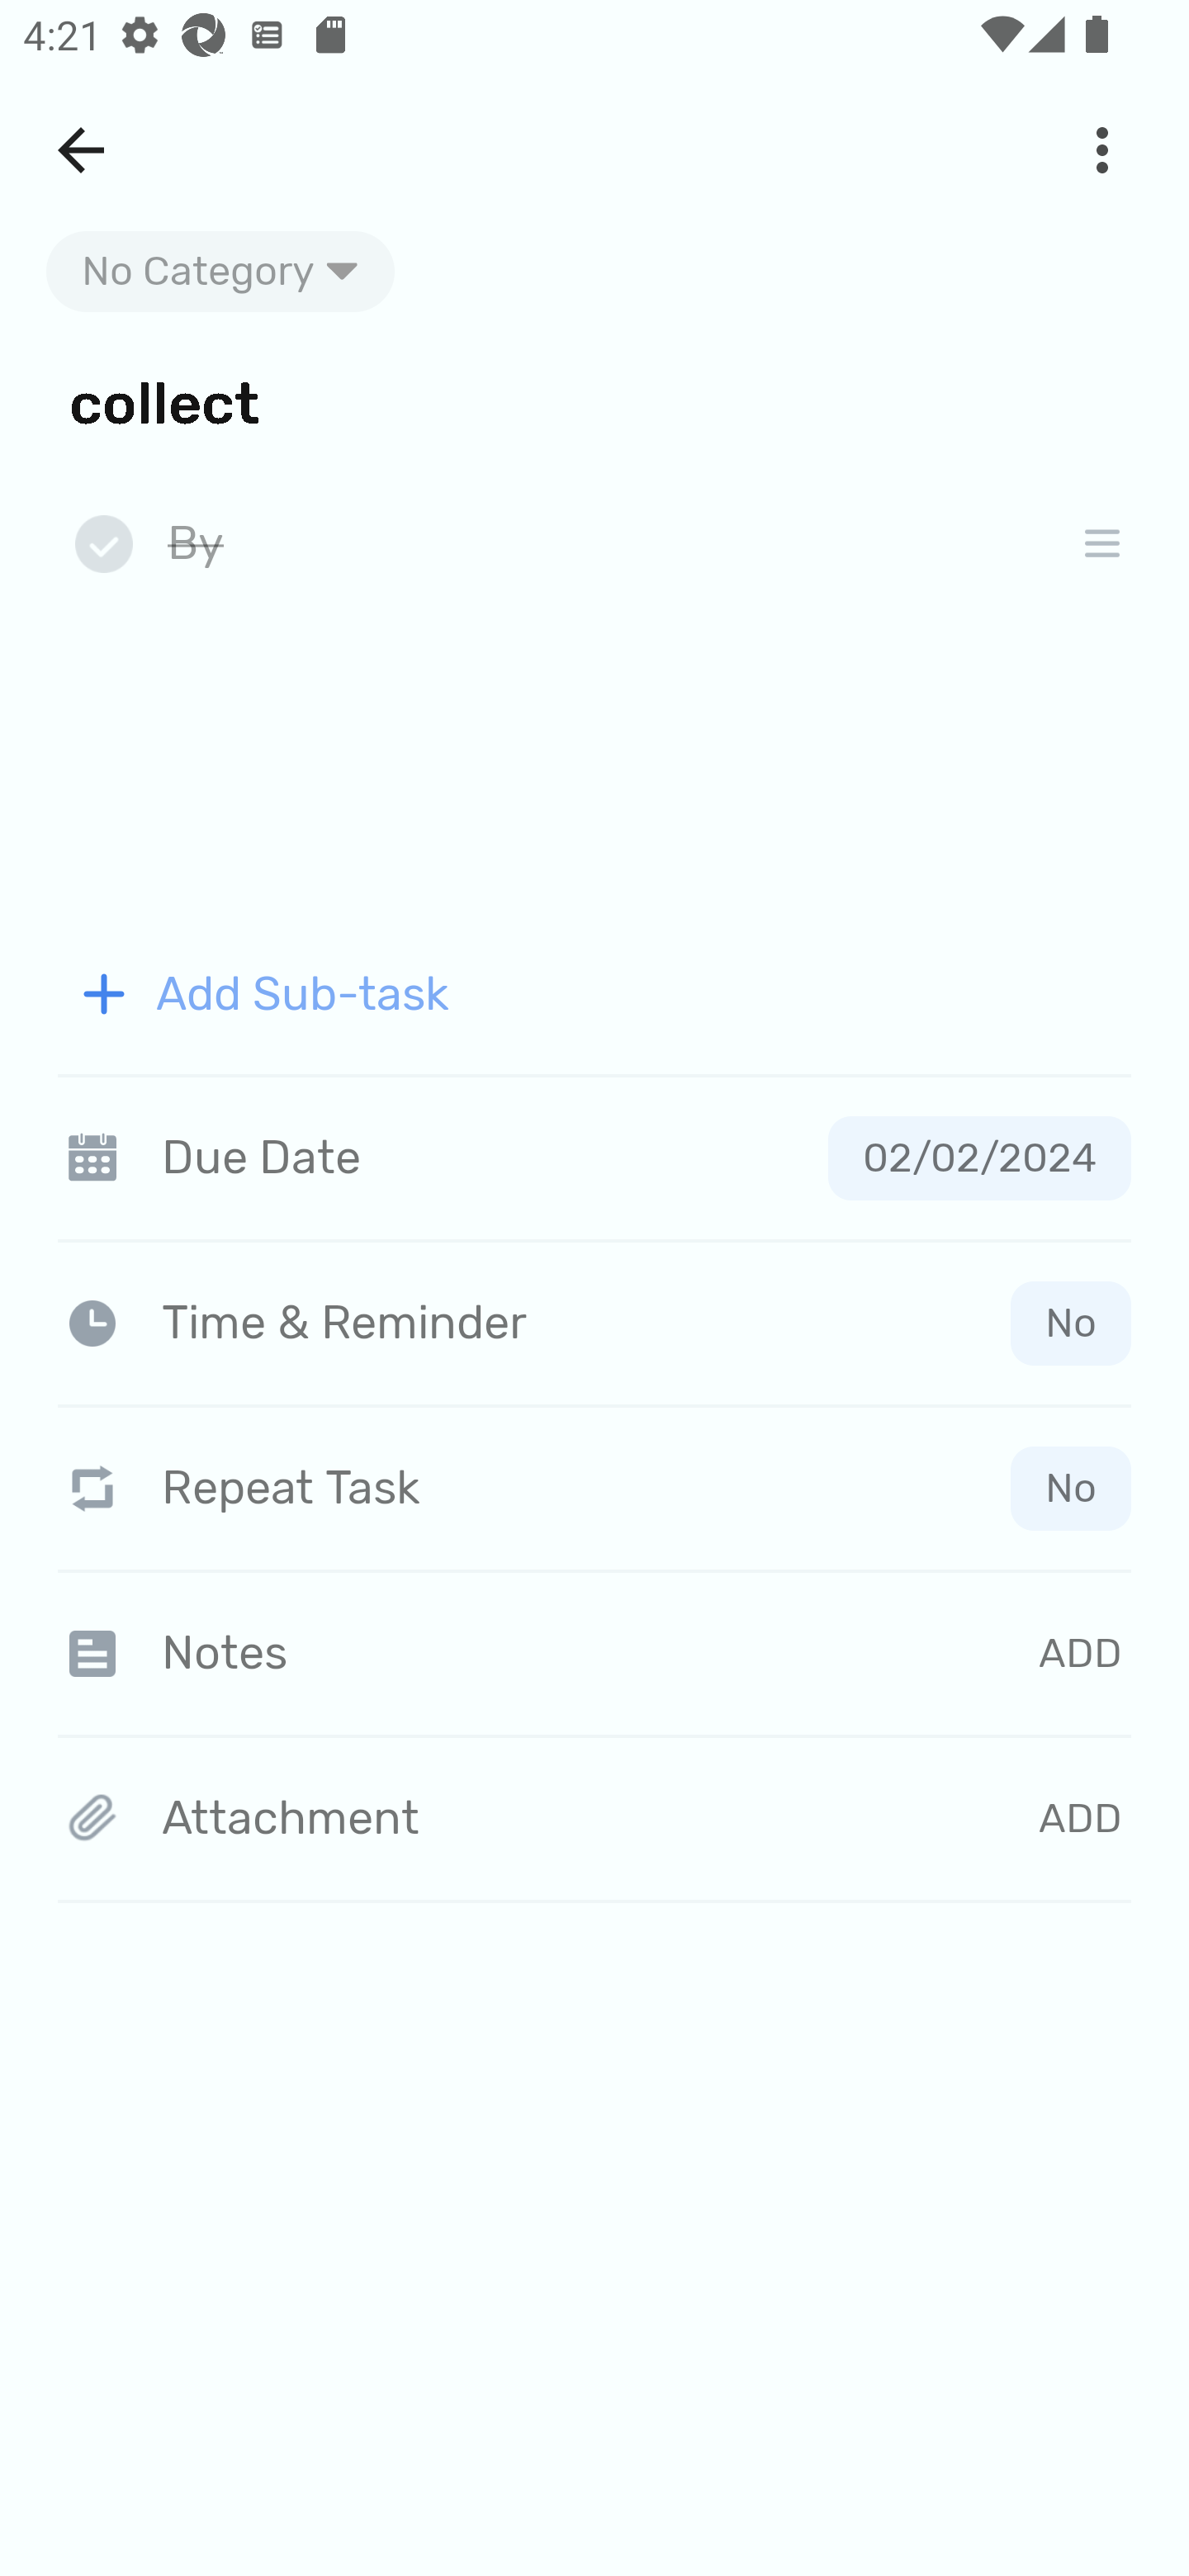  Describe the element at coordinates (603, 545) in the screenshot. I see `By` at that location.